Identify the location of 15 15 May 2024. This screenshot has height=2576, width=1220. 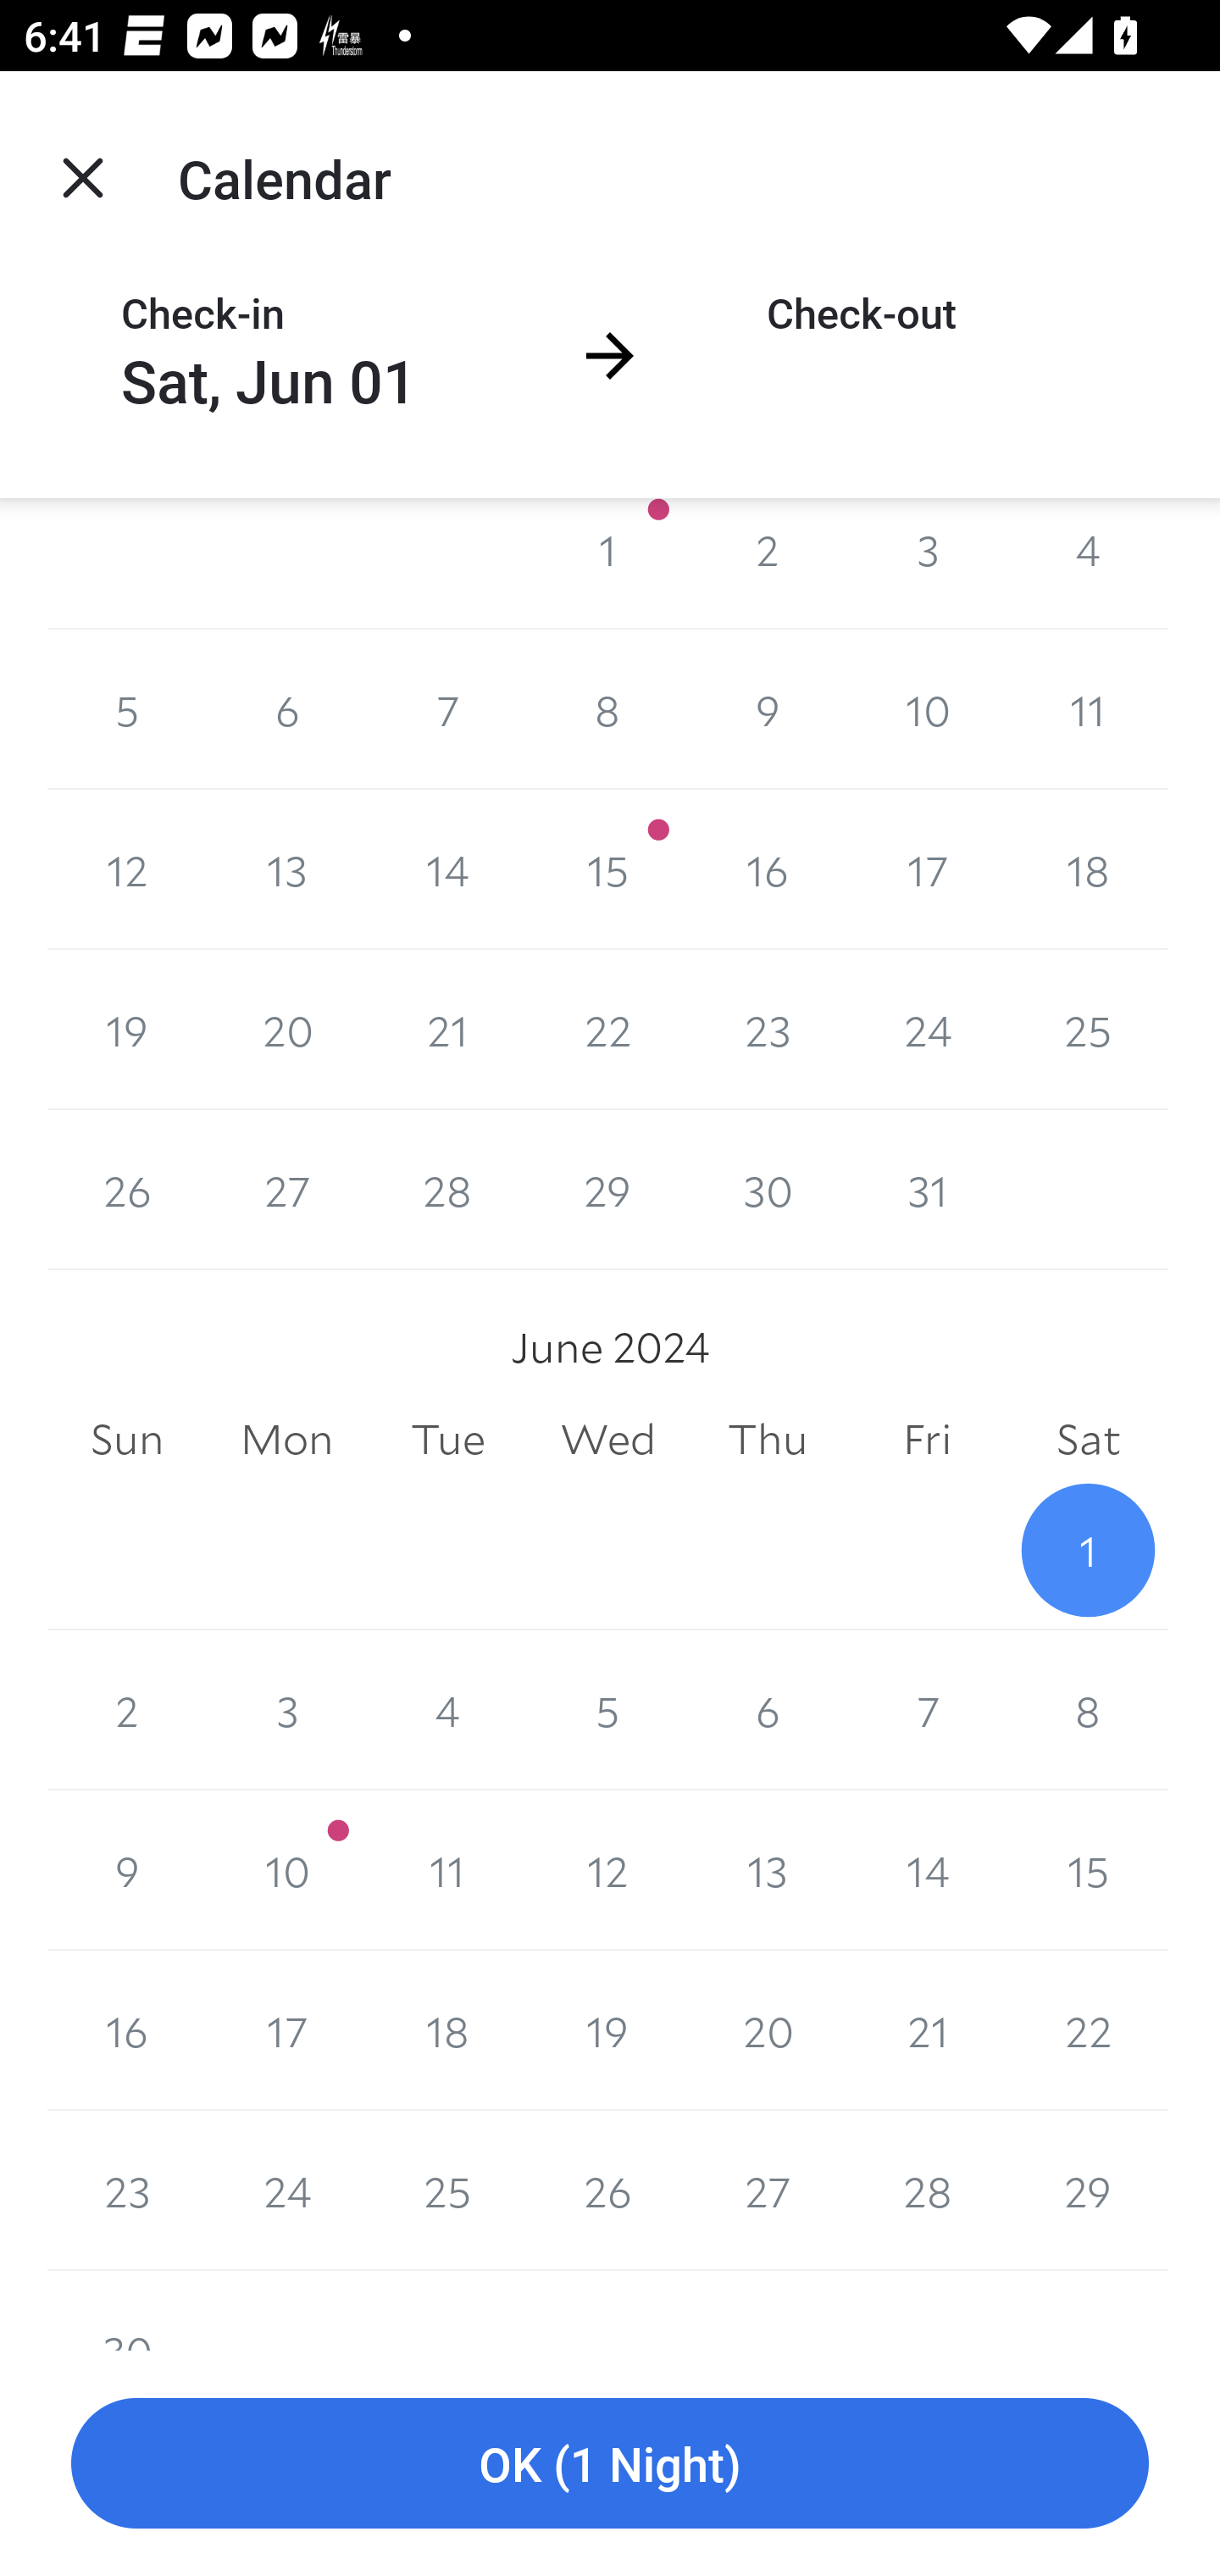
(608, 870).